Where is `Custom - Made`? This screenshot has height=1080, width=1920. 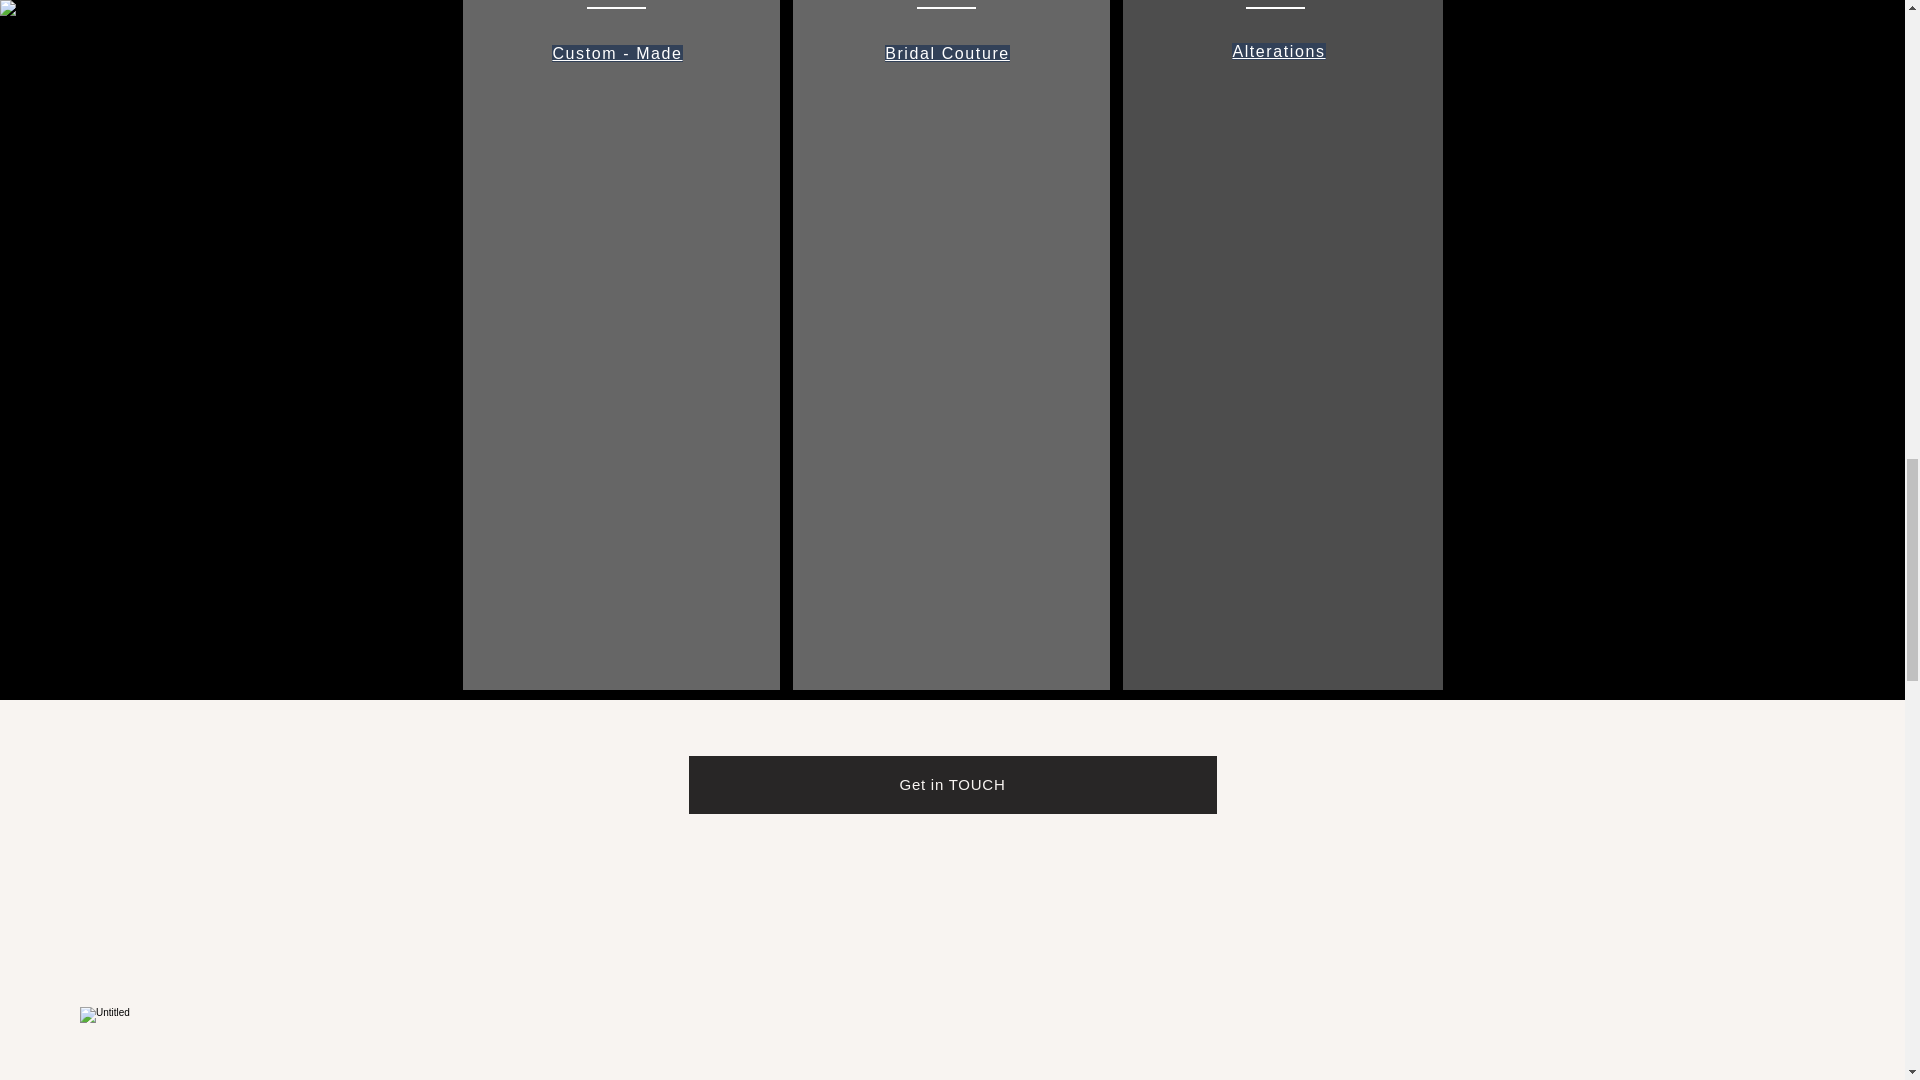
Custom - Made is located at coordinates (616, 53).